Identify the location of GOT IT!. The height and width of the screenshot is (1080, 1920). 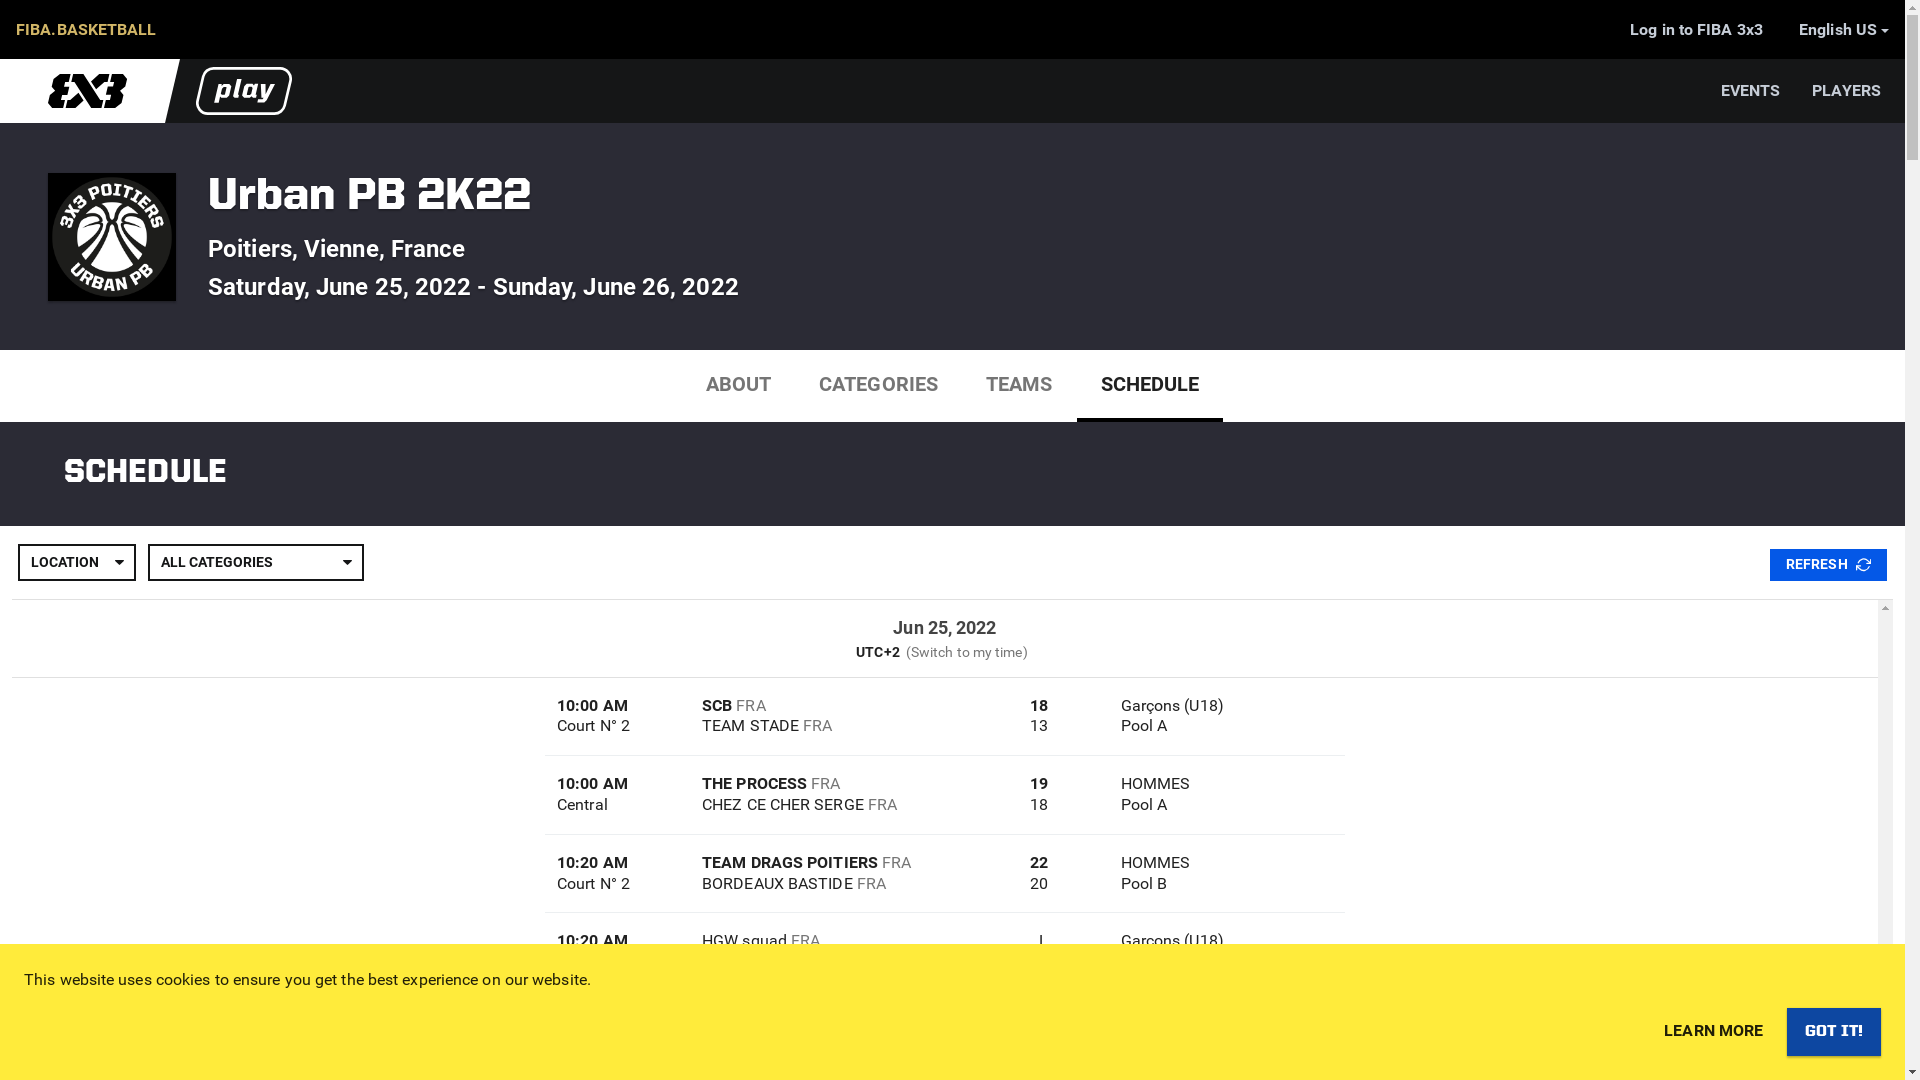
(1834, 1032).